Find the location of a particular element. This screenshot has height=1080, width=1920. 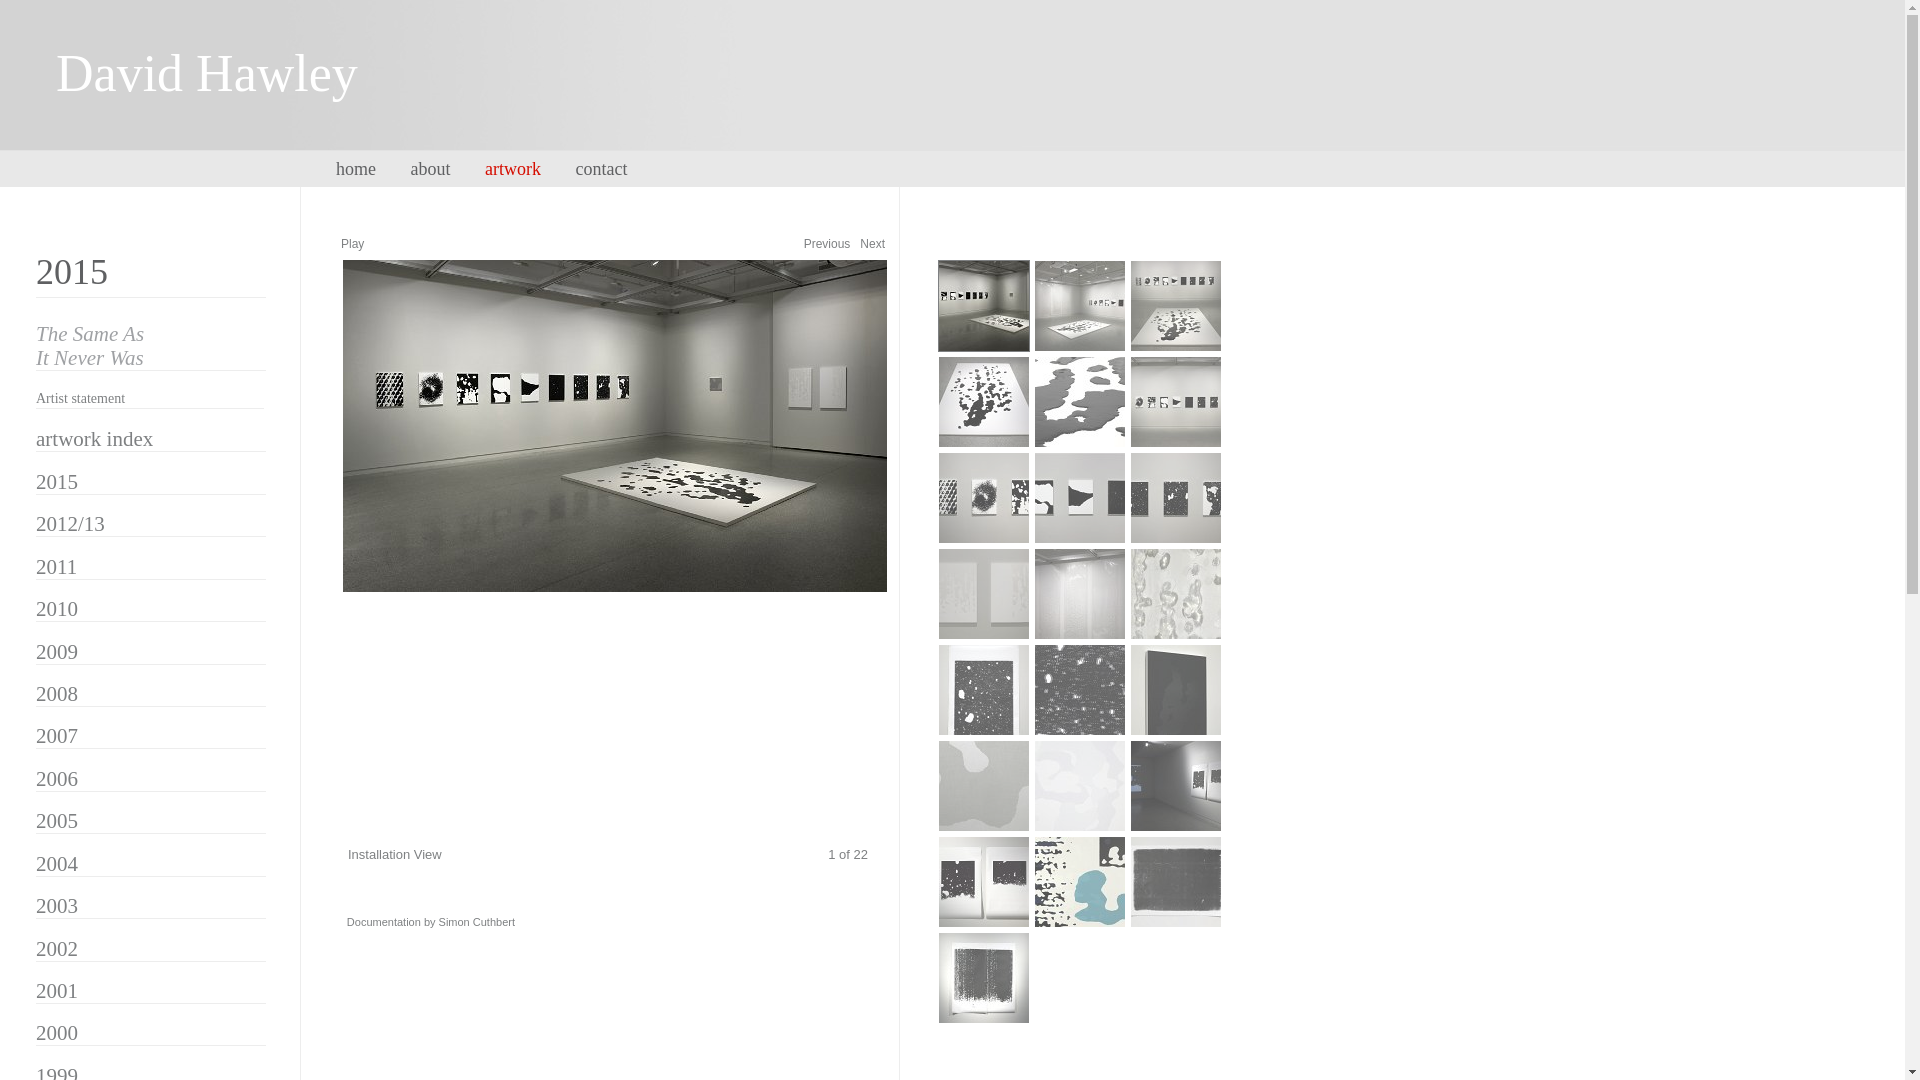

12 is located at coordinates (1176, 594).